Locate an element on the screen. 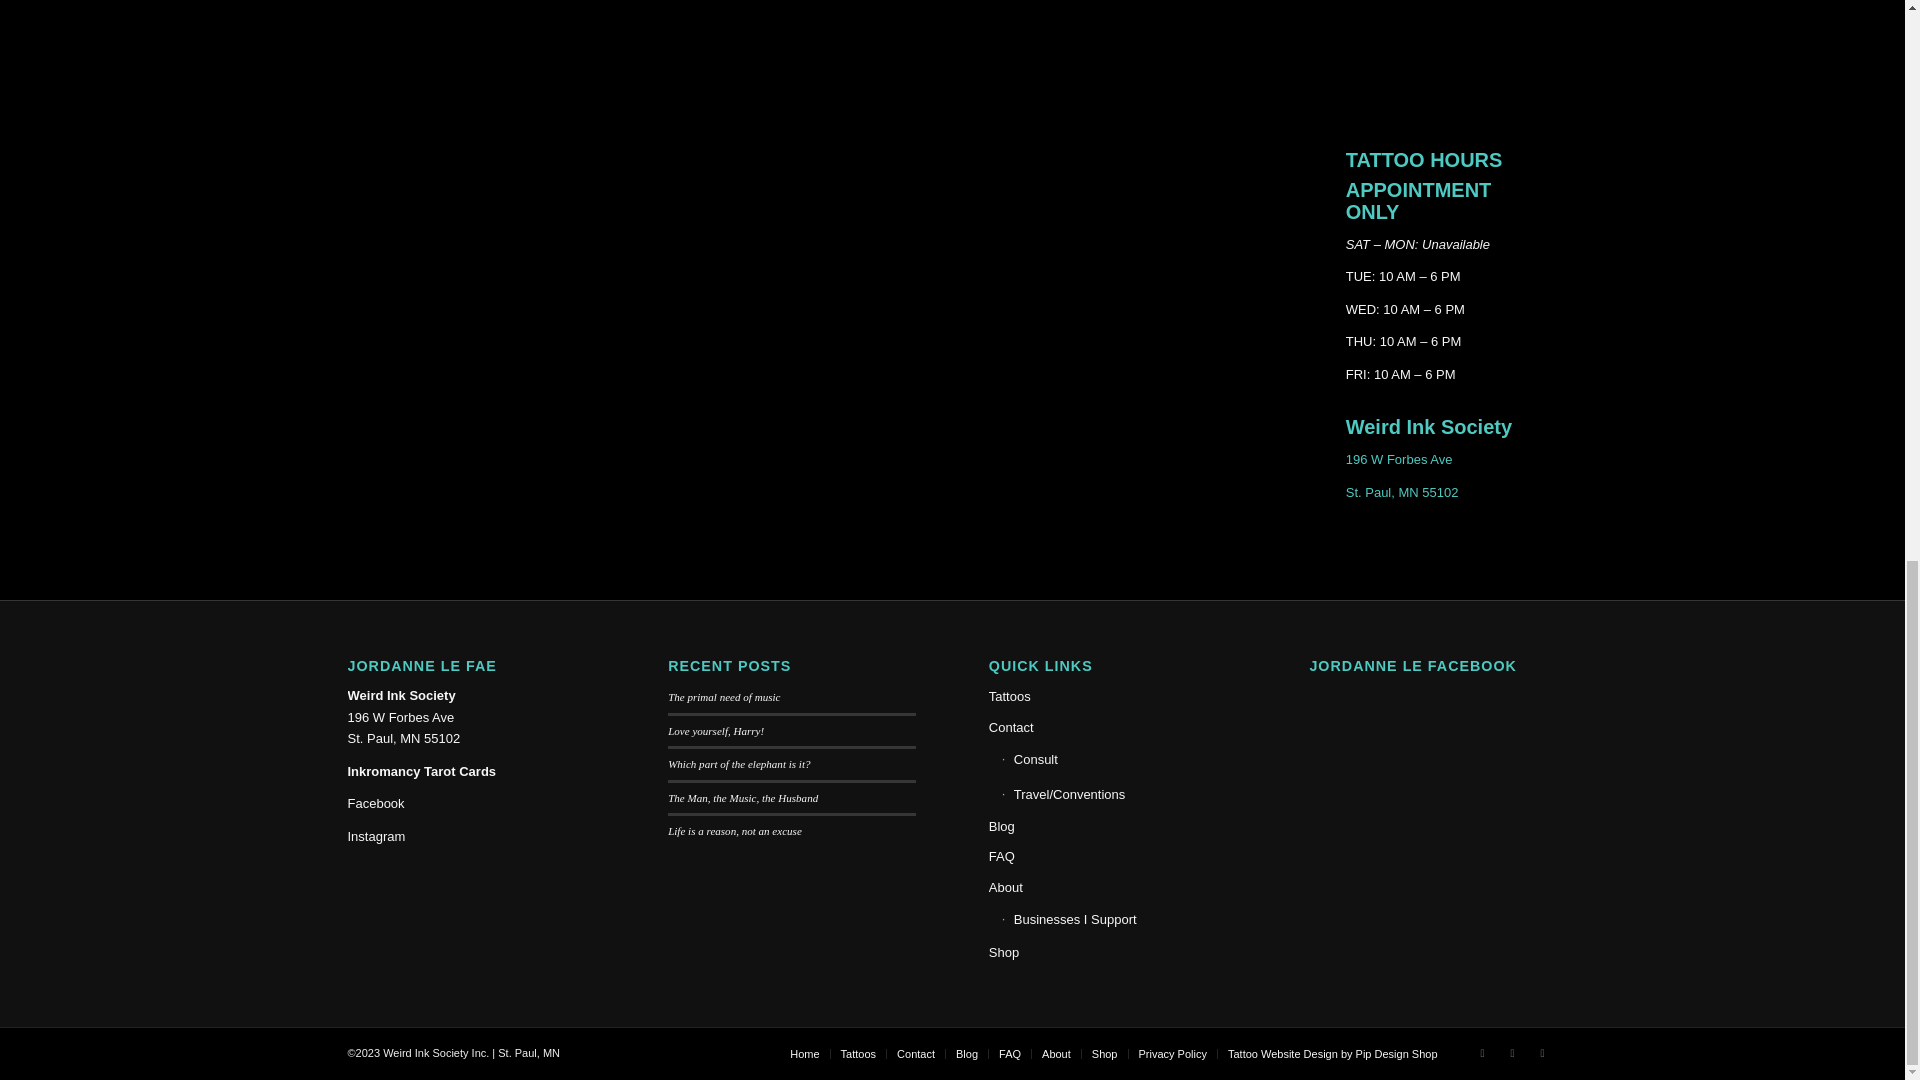 This screenshot has height=1080, width=1920. Facebook is located at coordinates (376, 803).